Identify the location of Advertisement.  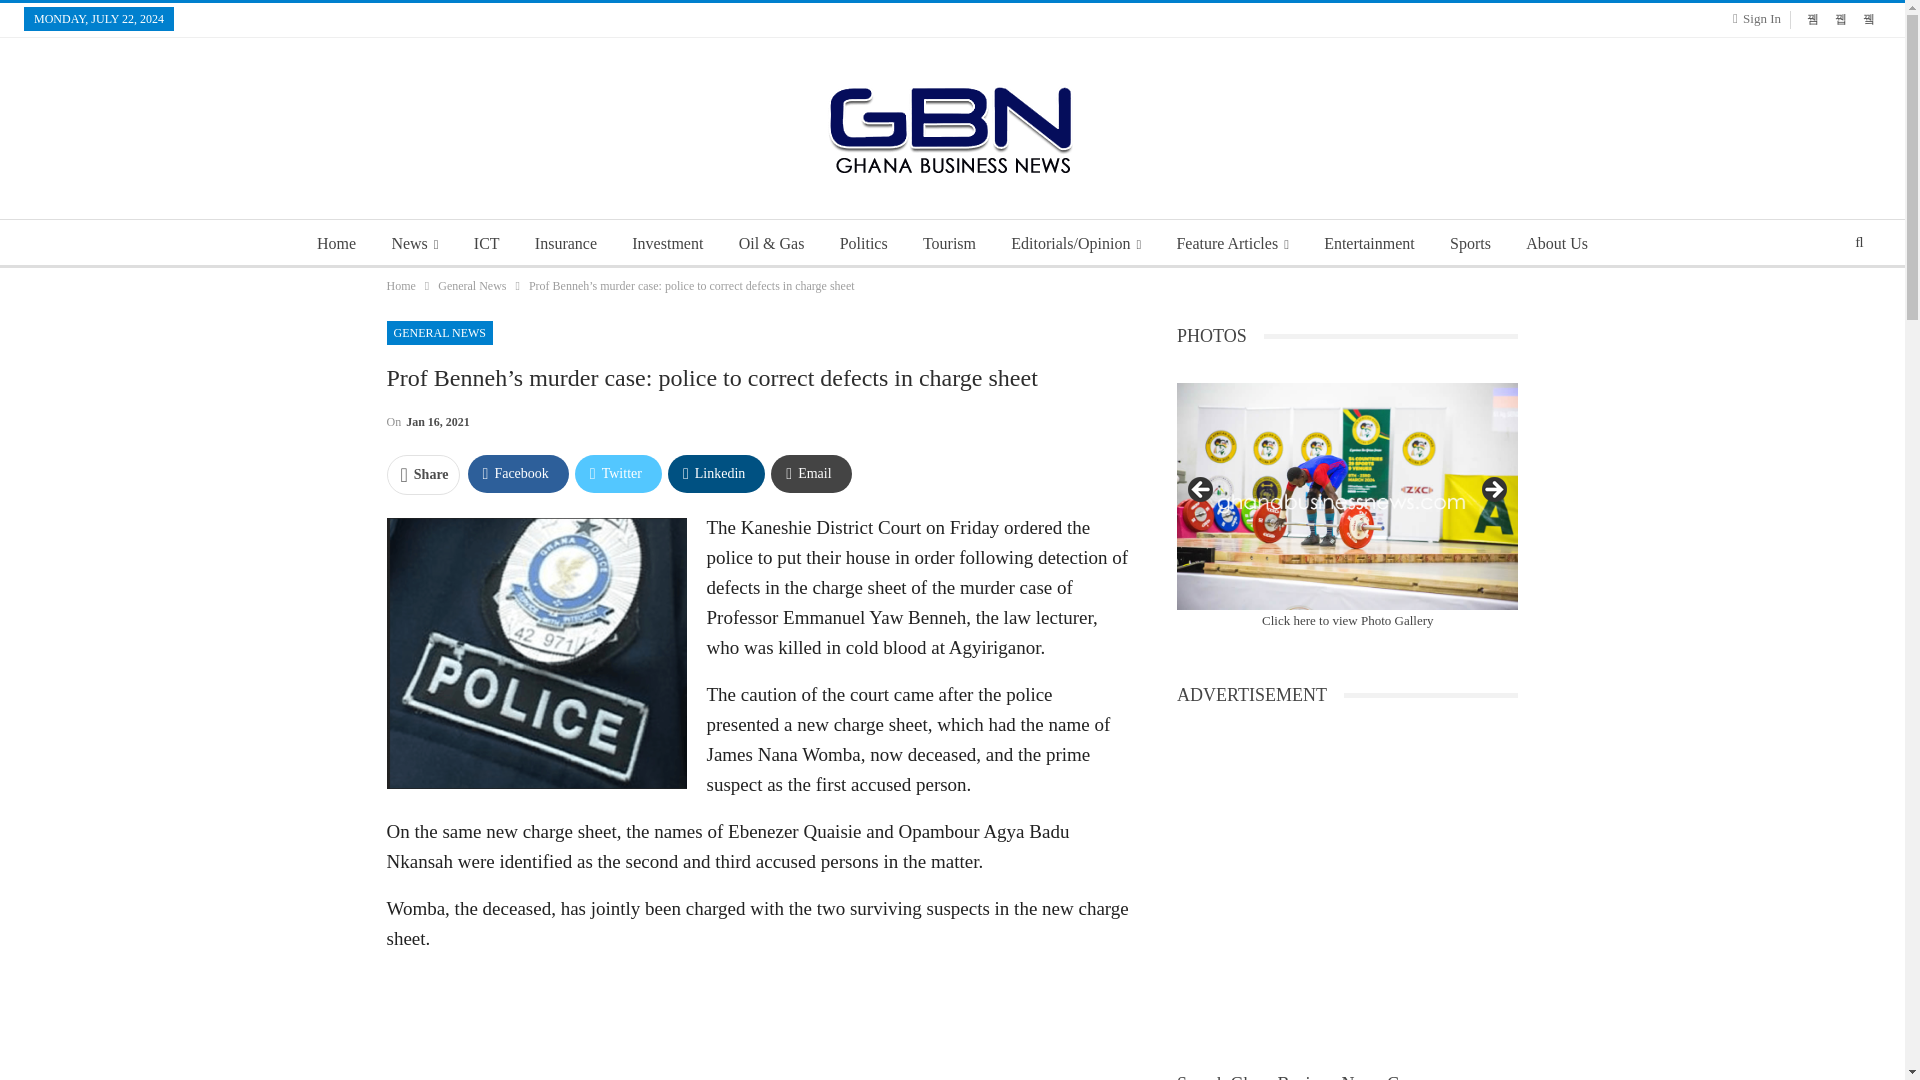
(756, 1025).